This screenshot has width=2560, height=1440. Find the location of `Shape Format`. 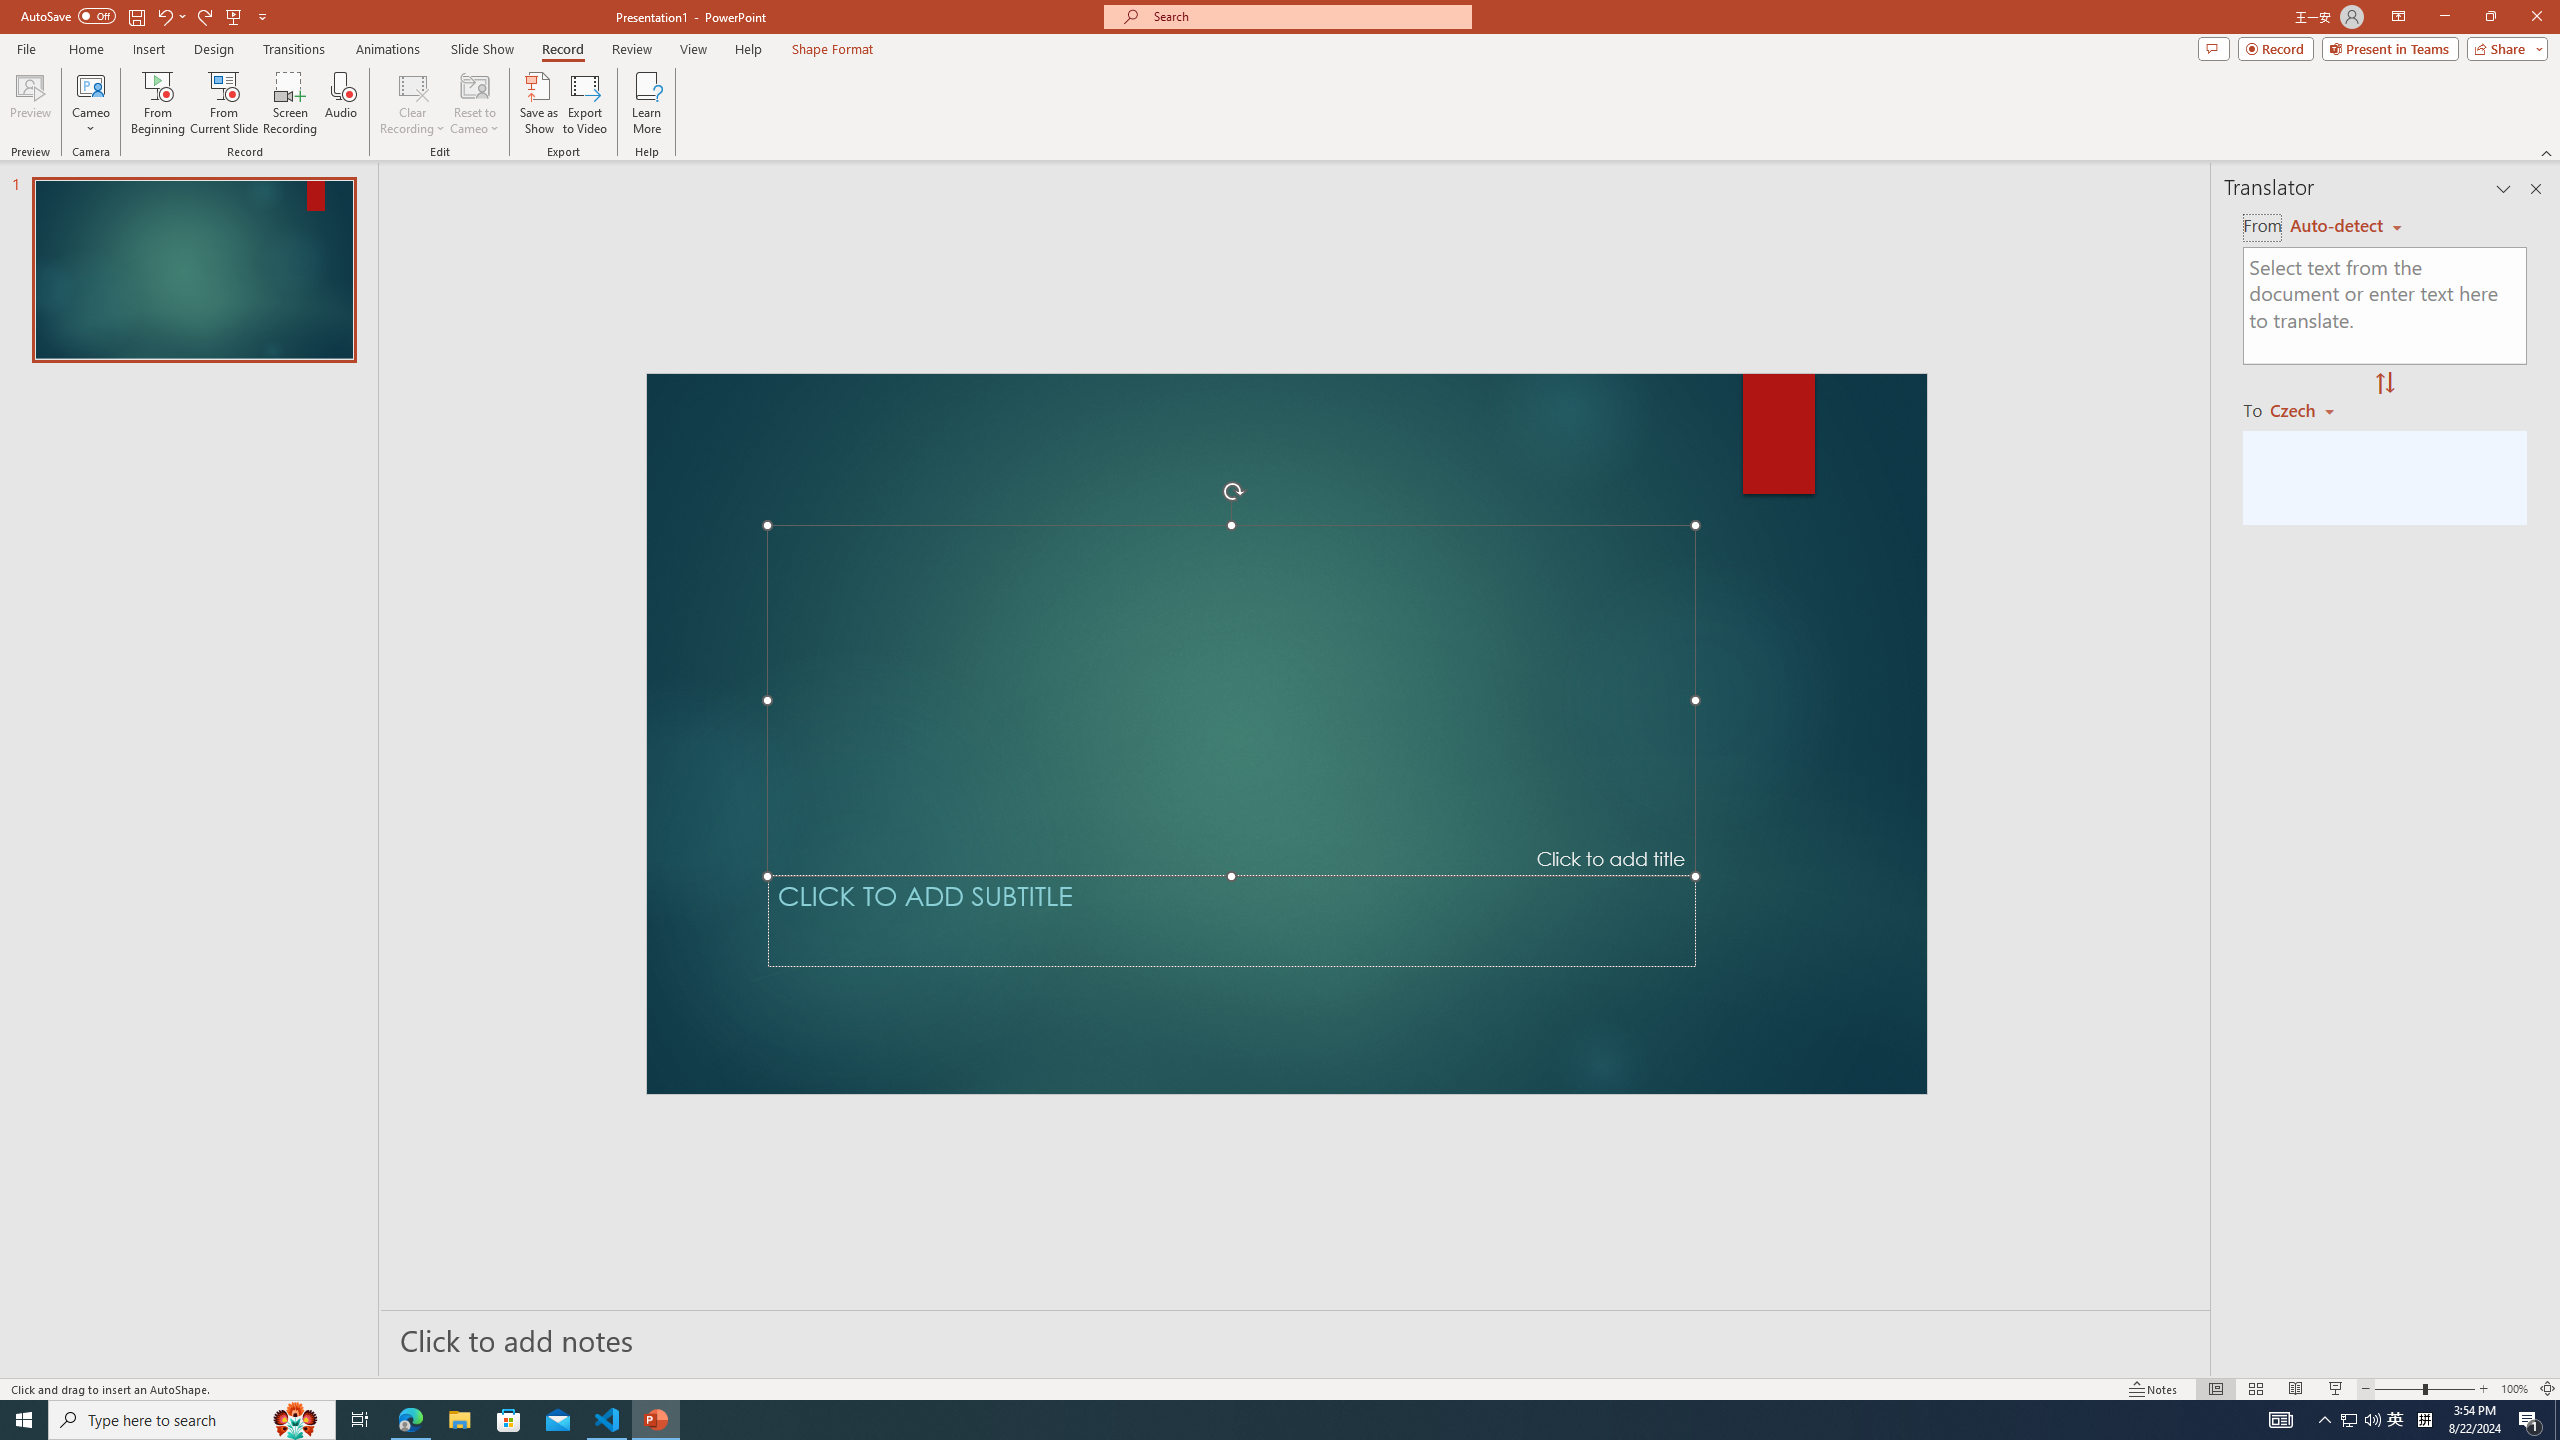

Shape Format is located at coordinates (833, 49).